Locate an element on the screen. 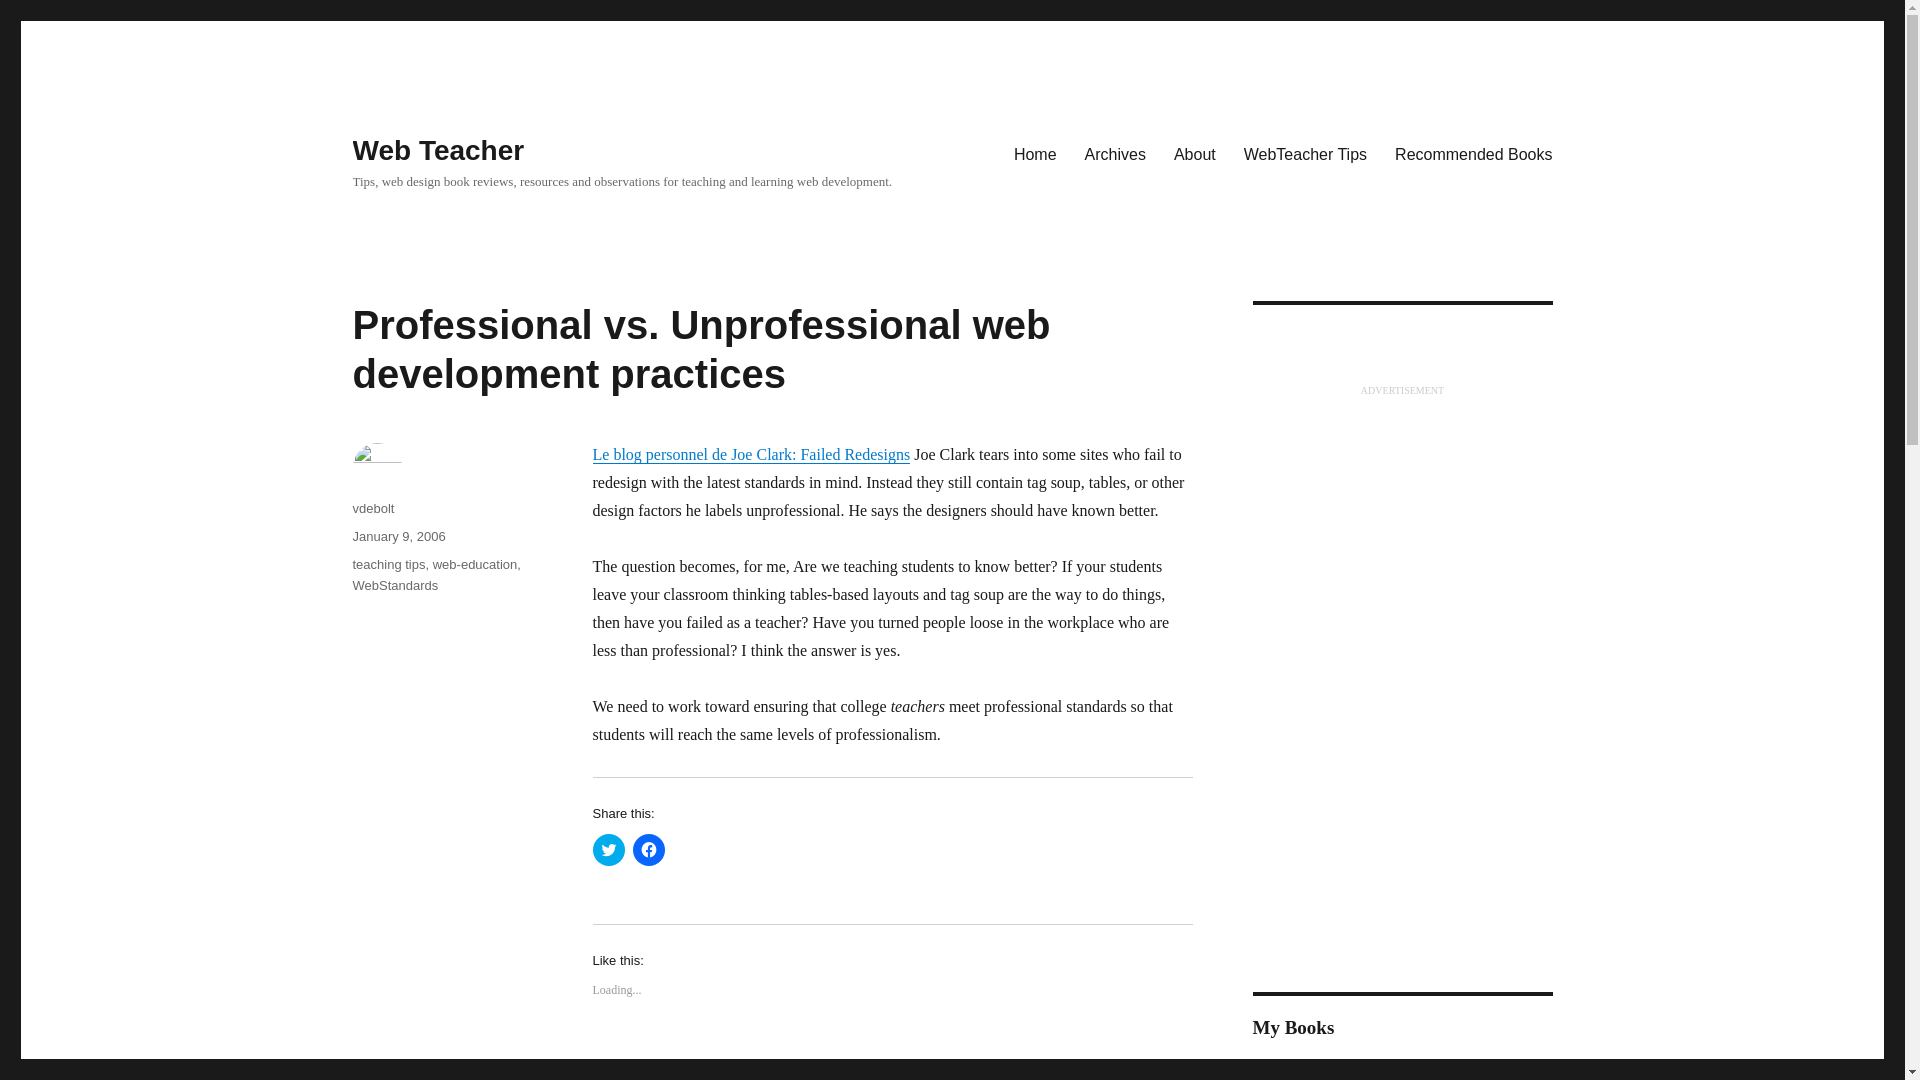  vdebolt is located at coordinates (372, 508).